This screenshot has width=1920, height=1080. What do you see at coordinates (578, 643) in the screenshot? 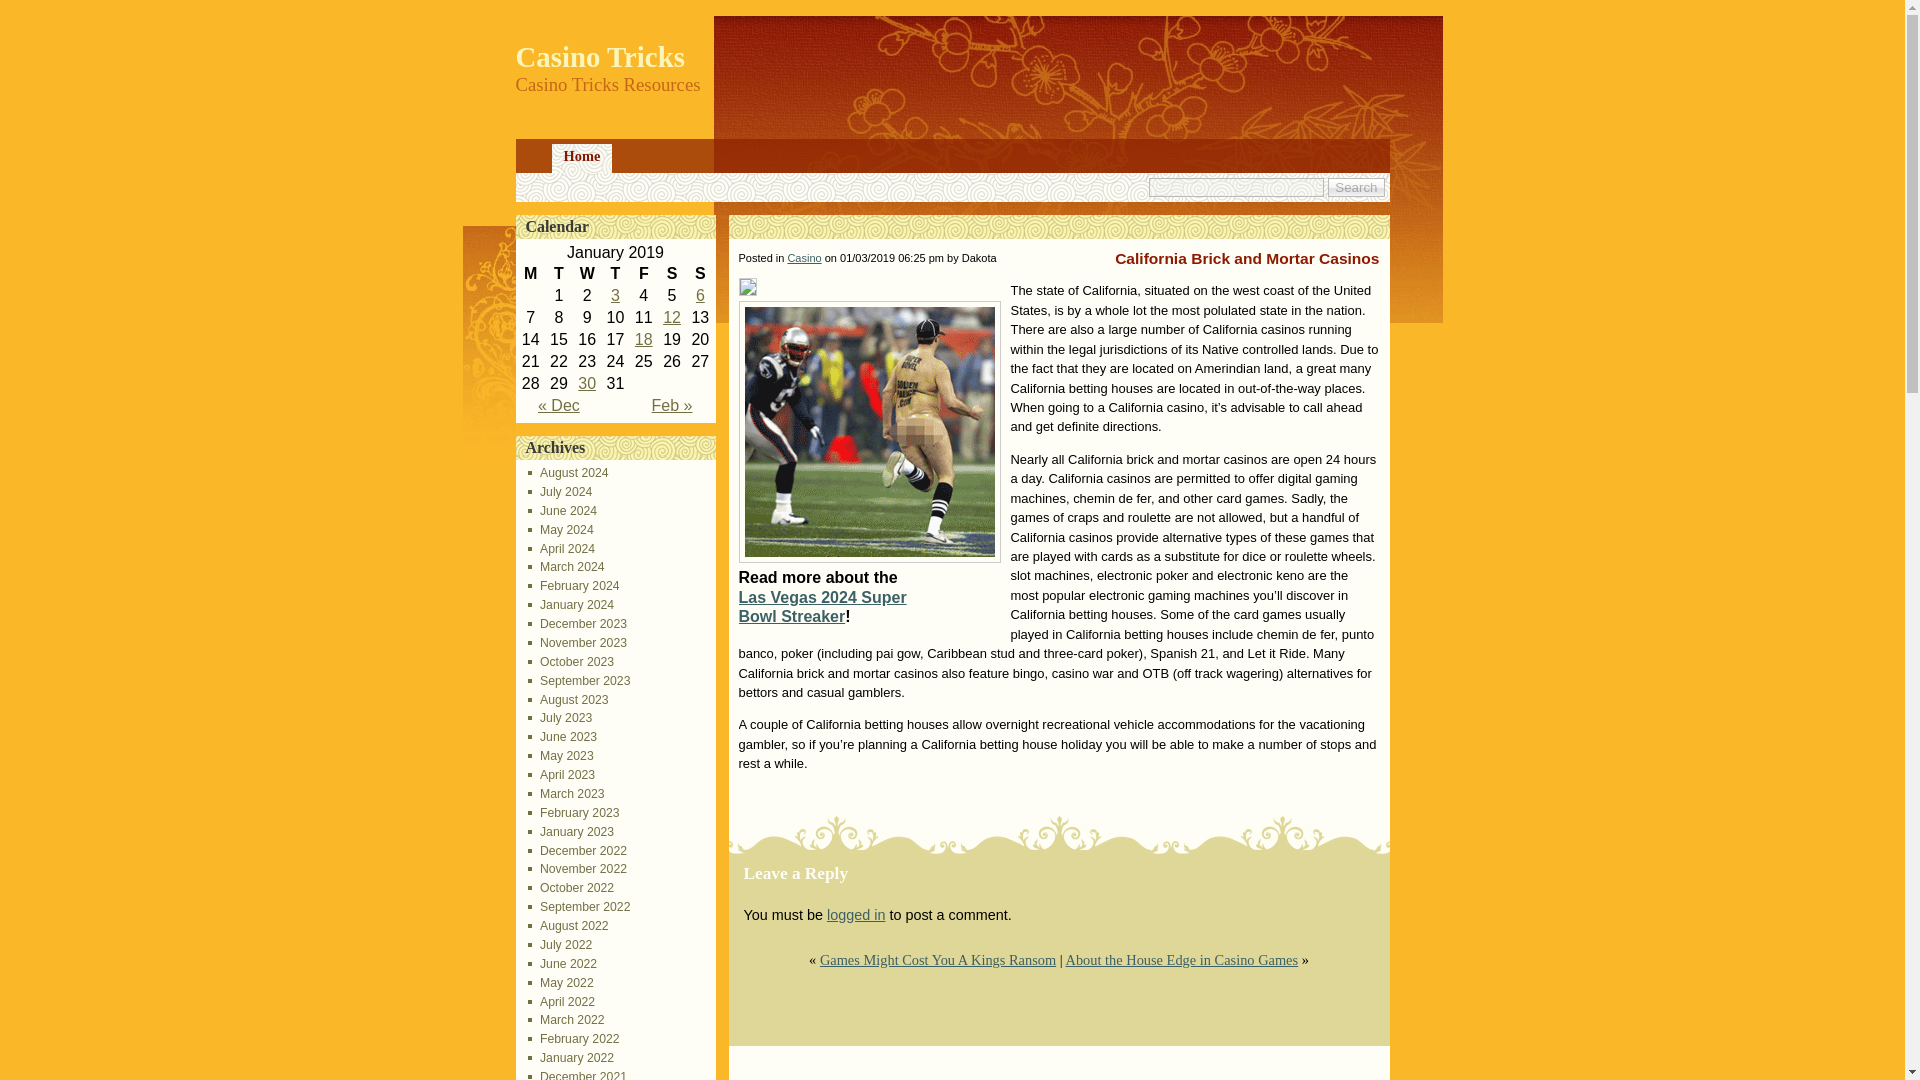
I see `November 2023` at bounding box center [578, 643].